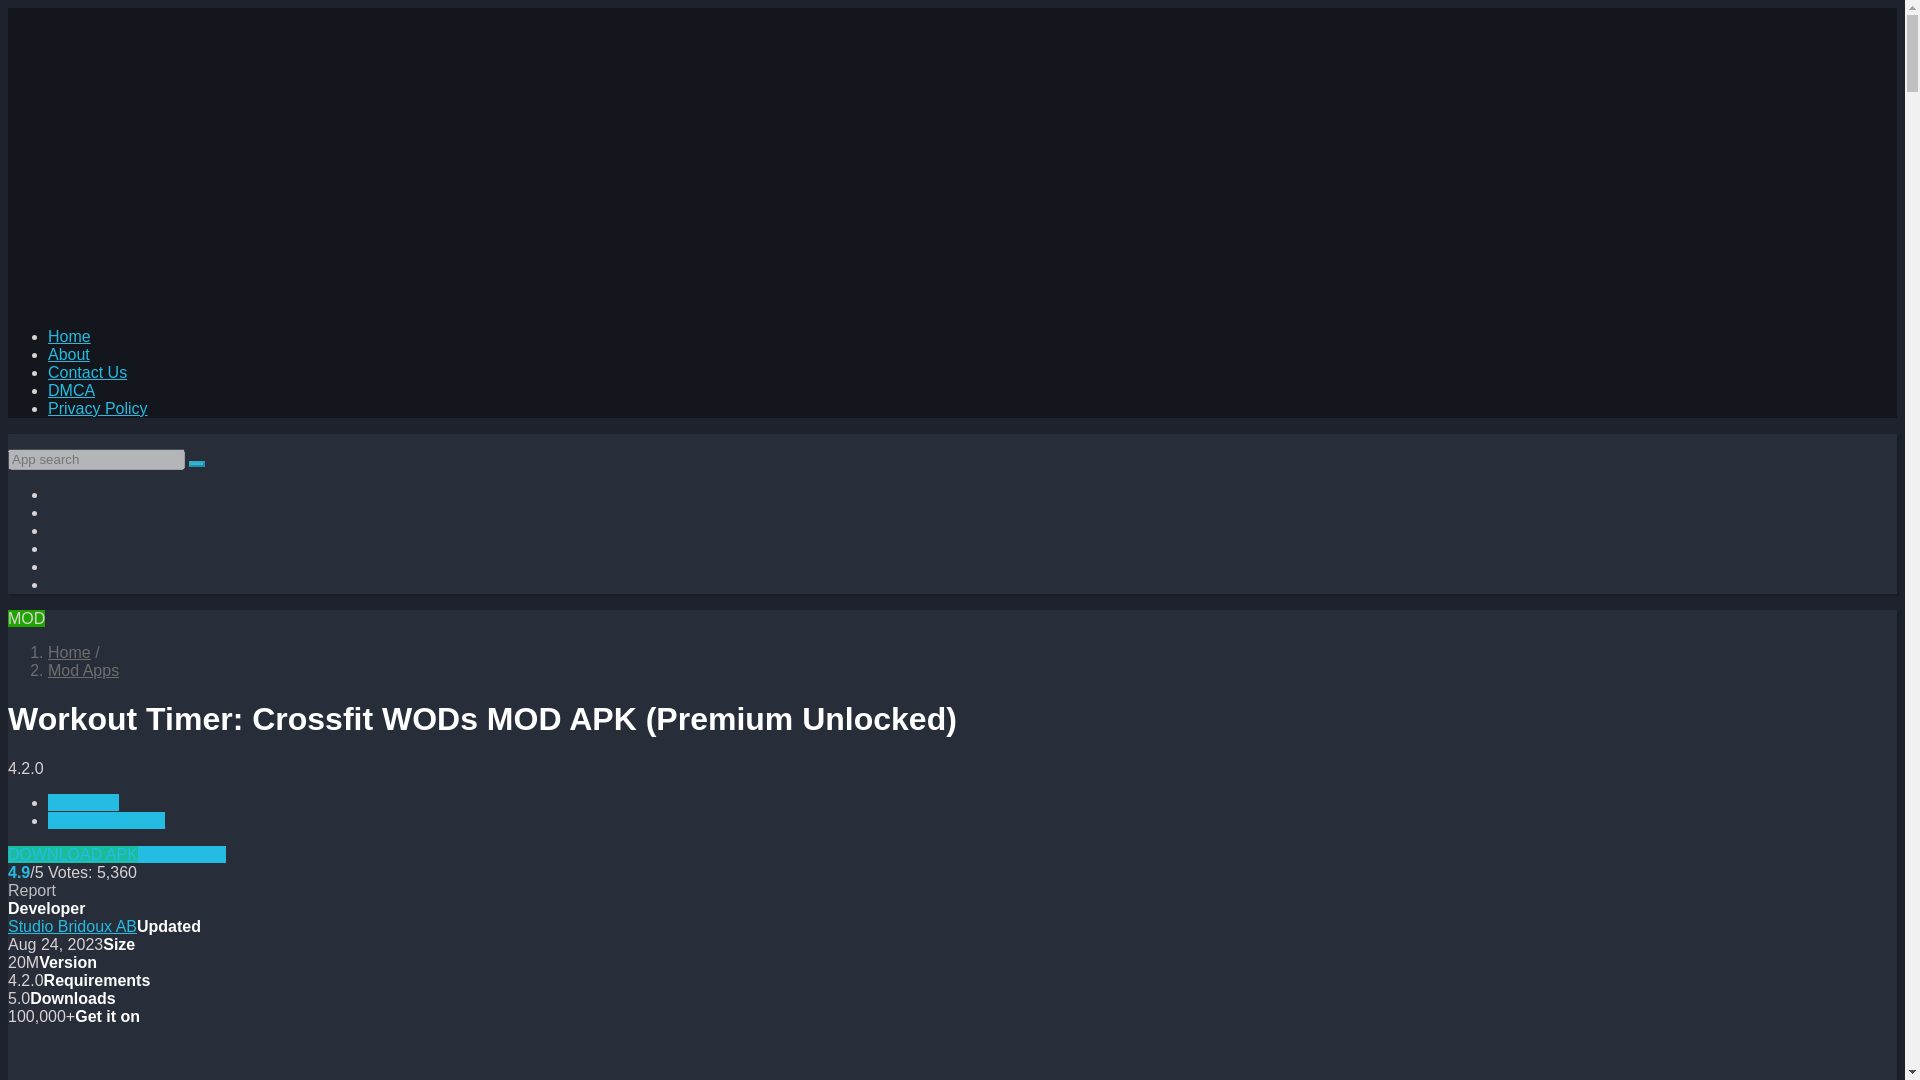 This screenshot has width=1920, height=1080. What do you see at coordinates (84, 670) in the screenshot?
I see `Mod Apps` at bounding box center [84, 670].